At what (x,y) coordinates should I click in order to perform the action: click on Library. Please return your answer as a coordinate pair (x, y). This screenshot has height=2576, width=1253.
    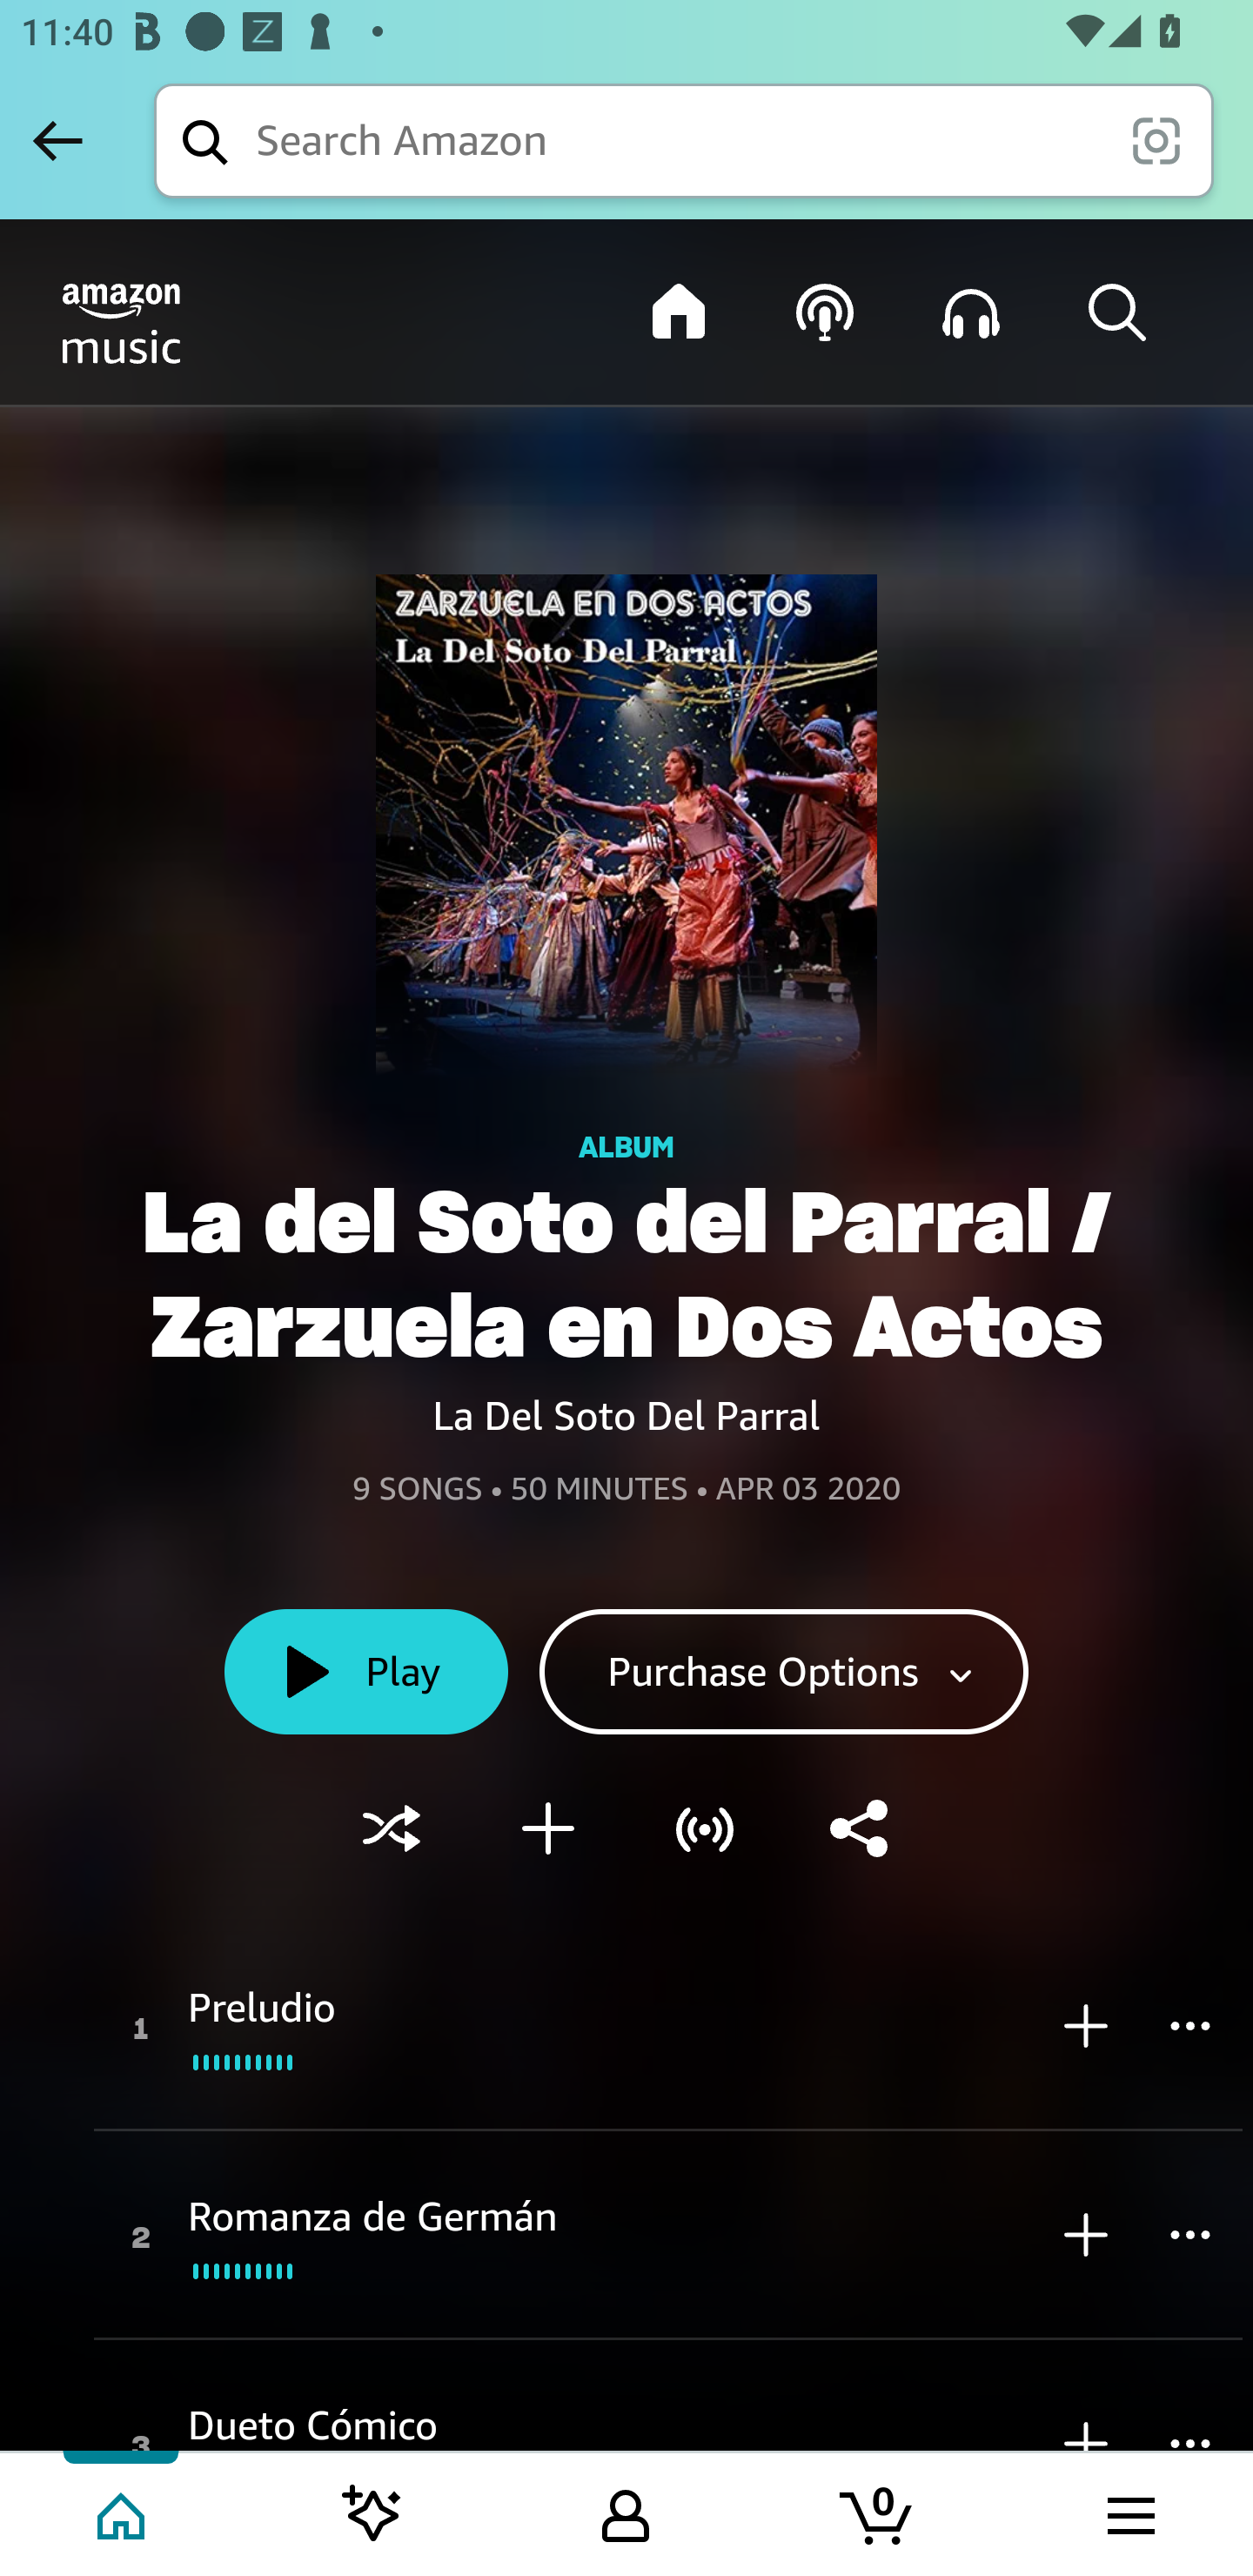
    Looking at the image, I should click on (971, 312).